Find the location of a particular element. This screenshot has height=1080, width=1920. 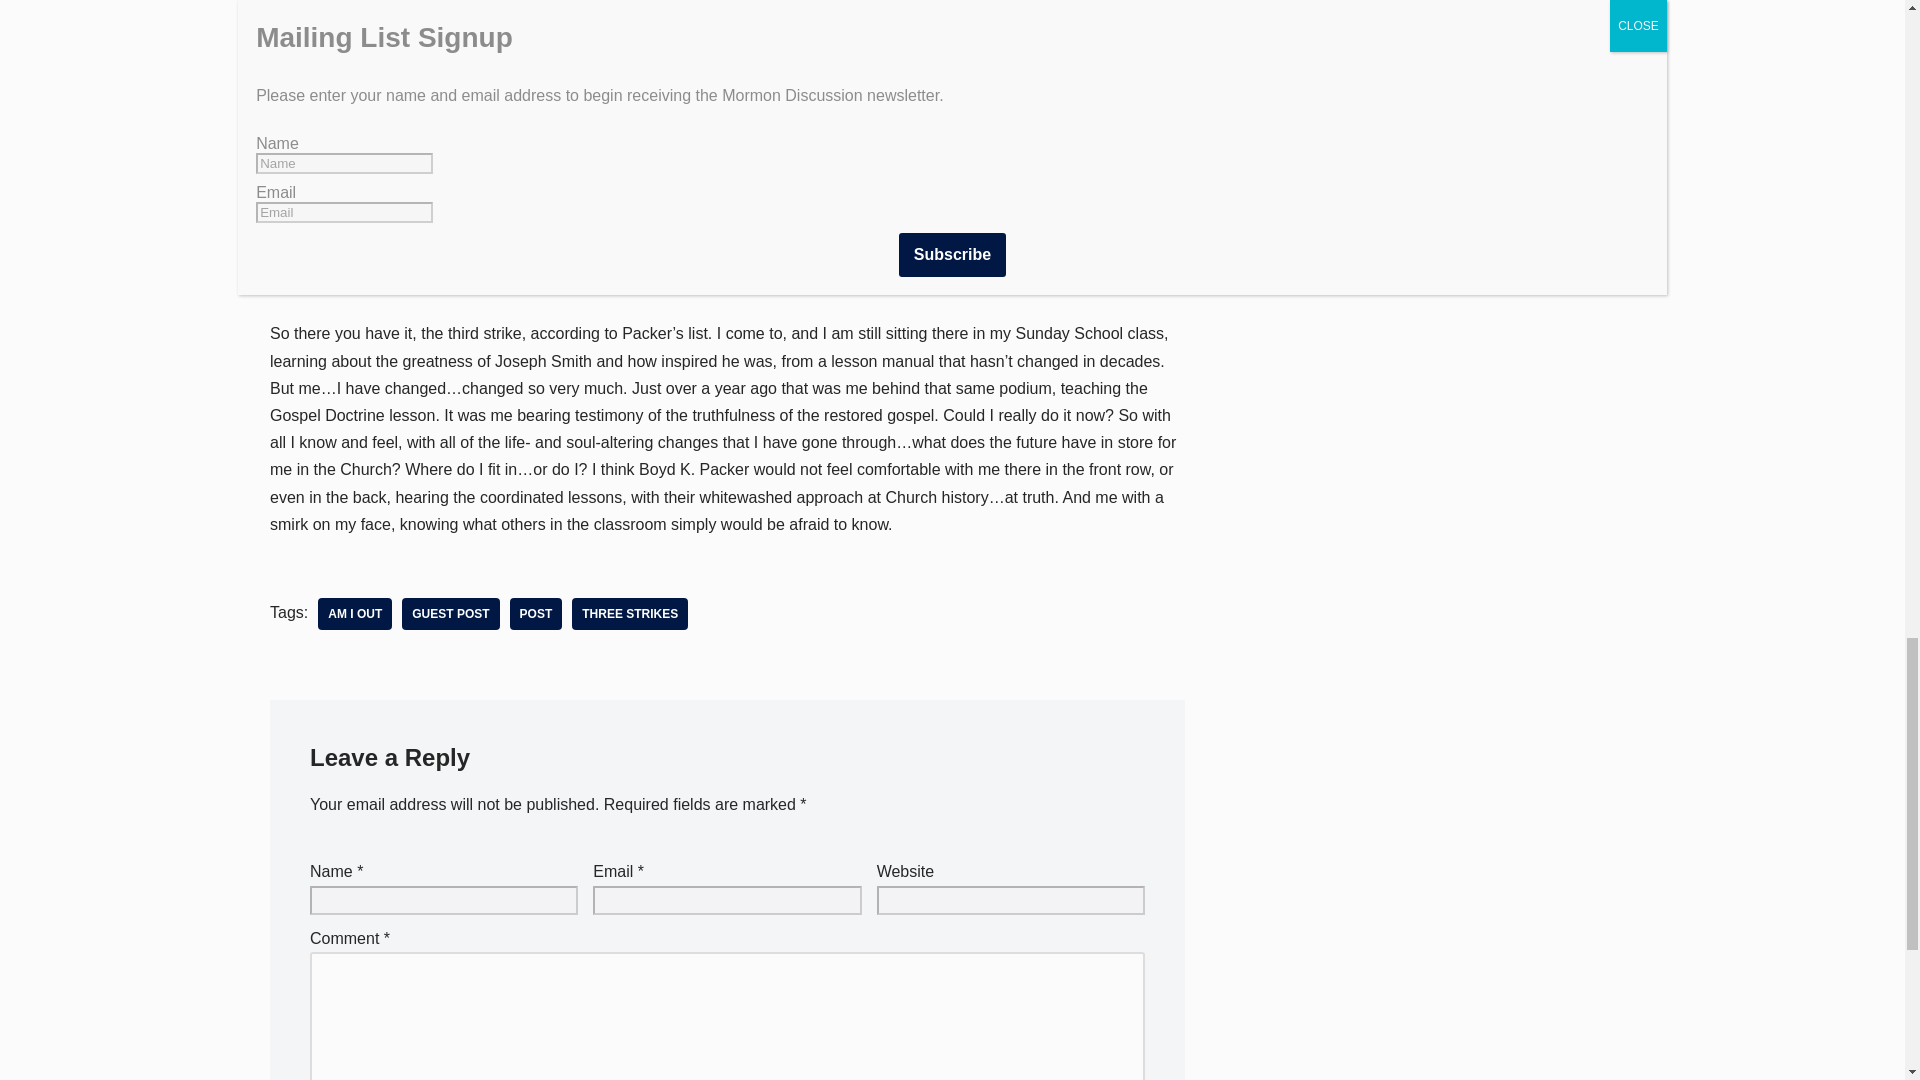

three strikes is located at coordinates (630, 614).